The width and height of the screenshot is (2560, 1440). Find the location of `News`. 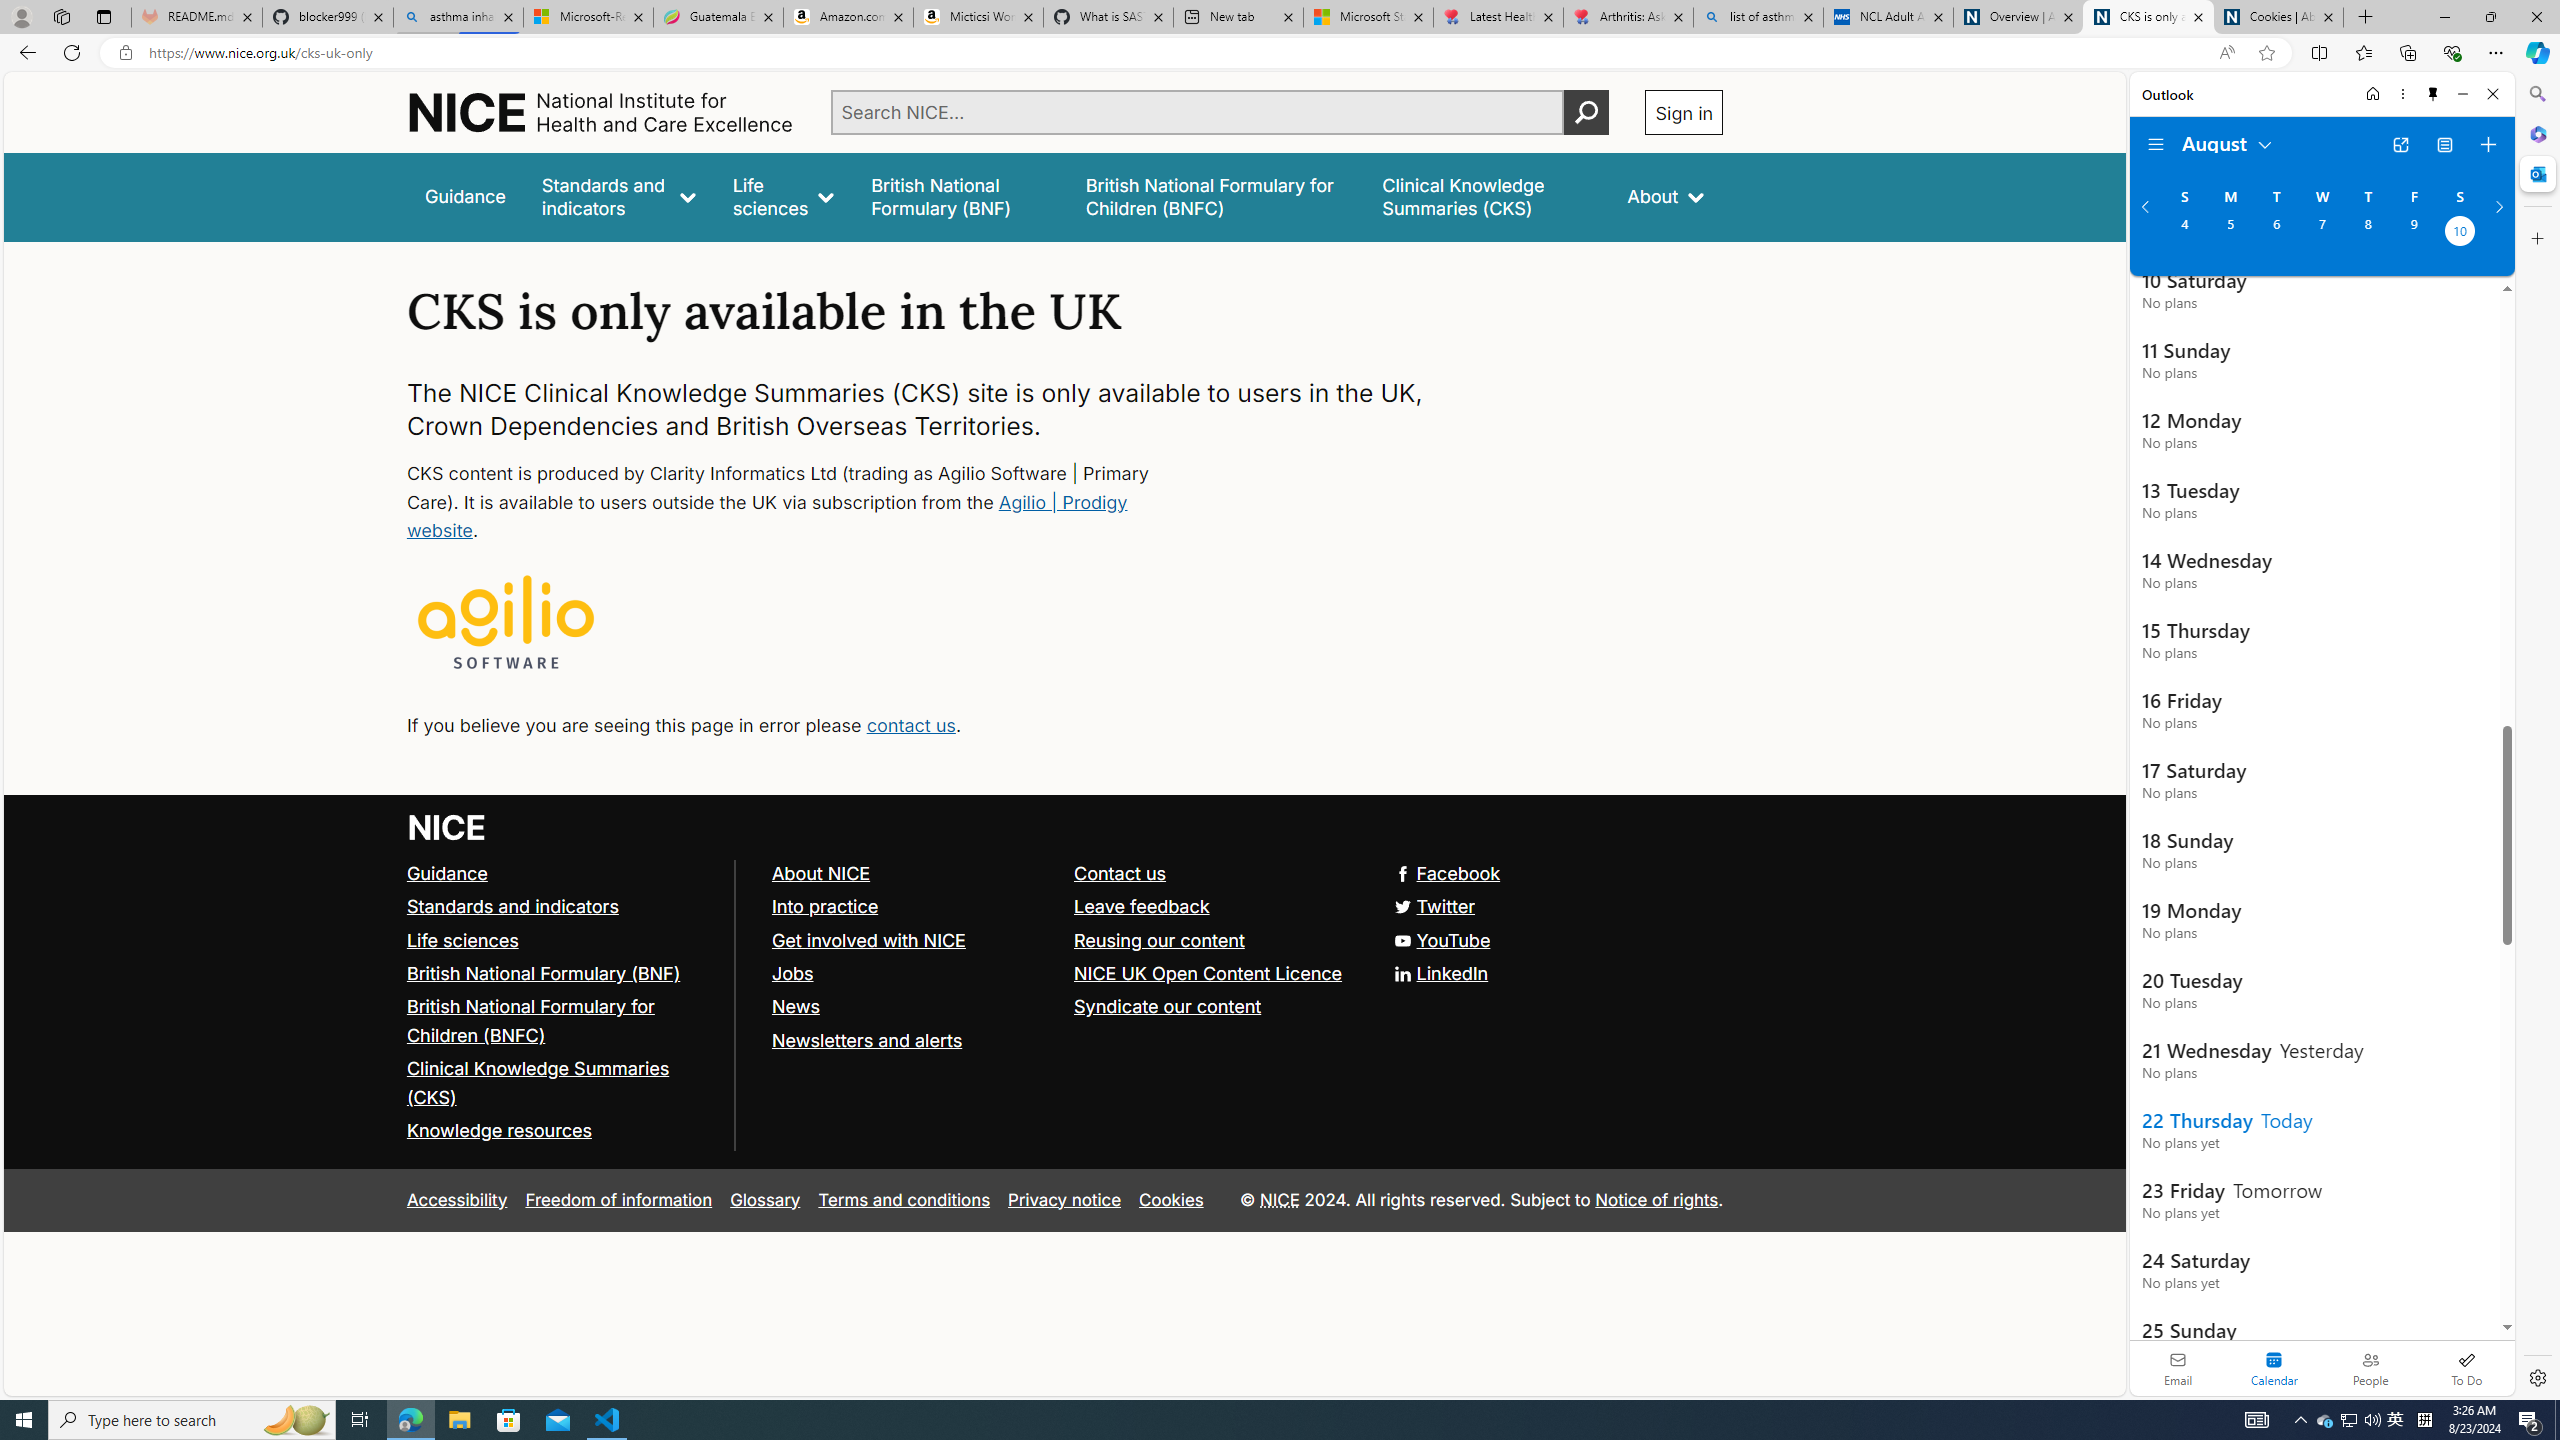

News is located at coordinates (794, 1006).